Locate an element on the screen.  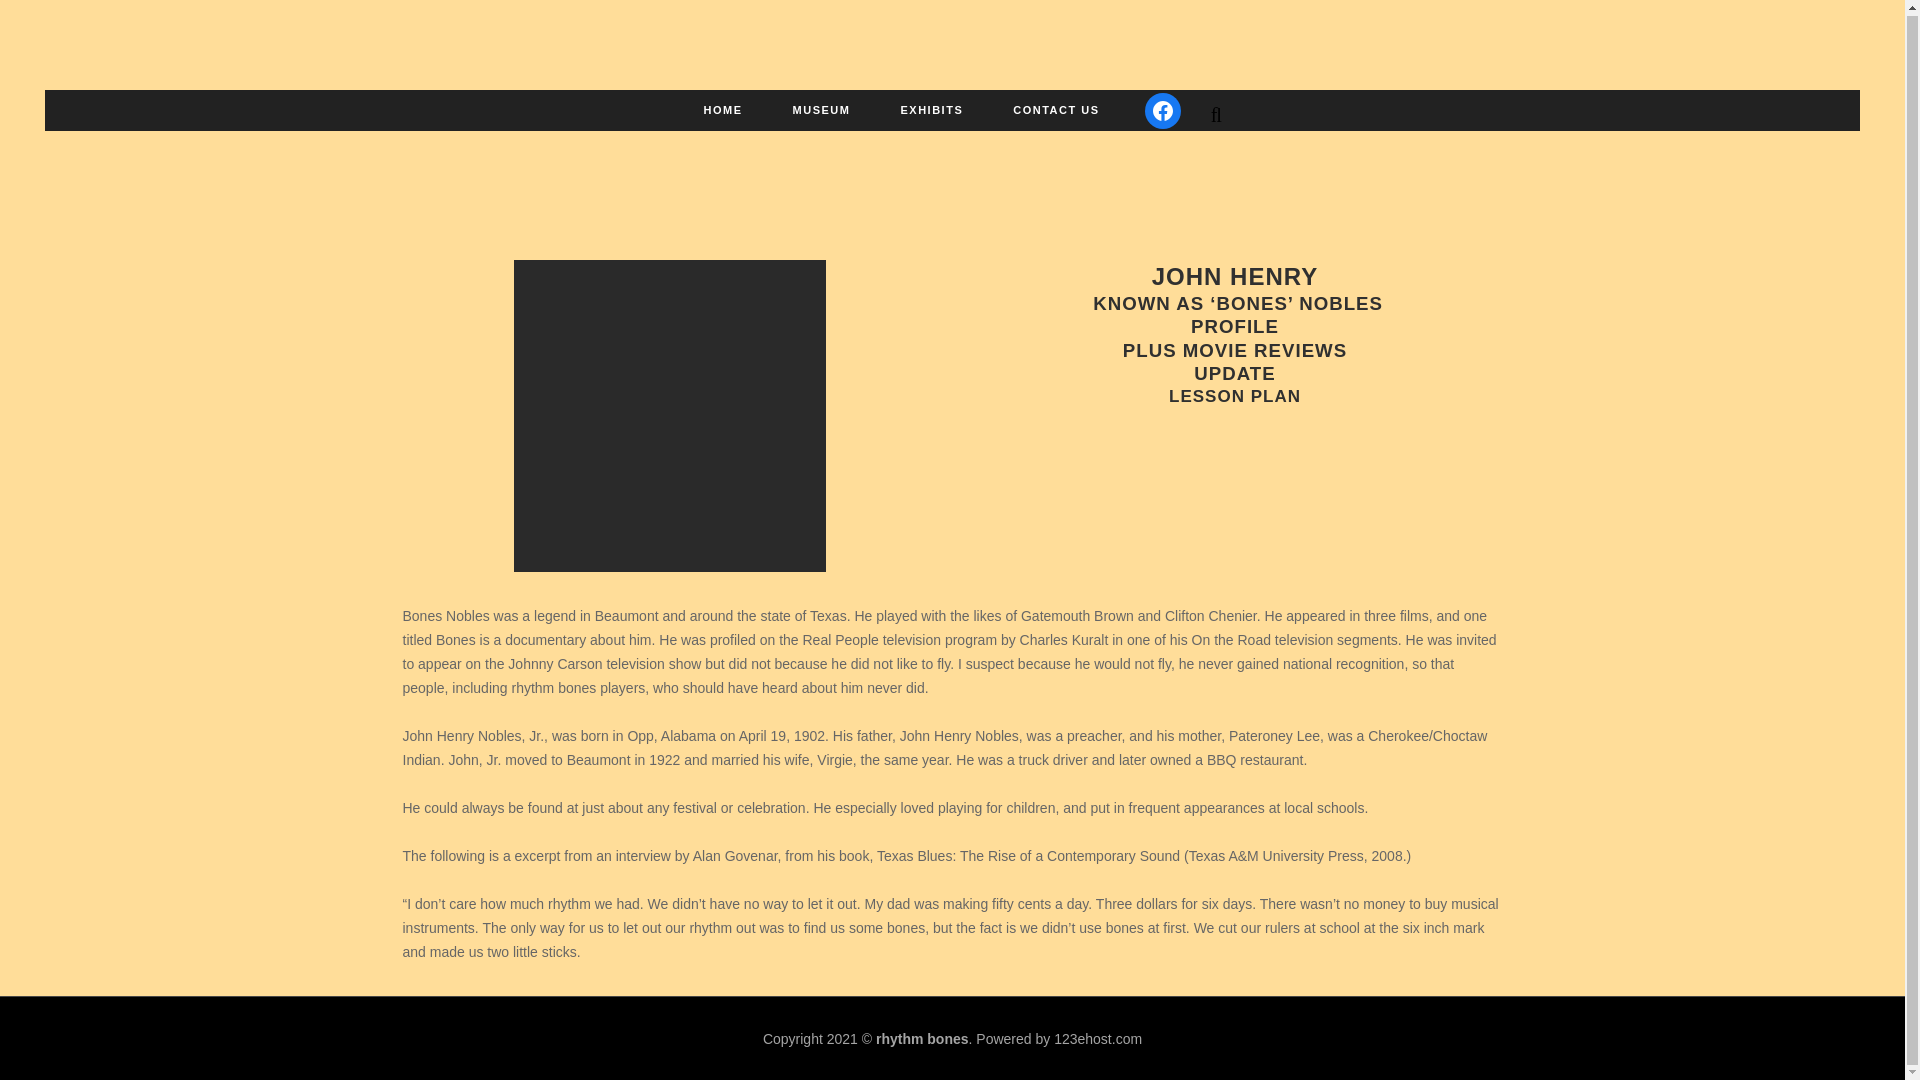
CONTACT US is located at coordinates (1056, 108).